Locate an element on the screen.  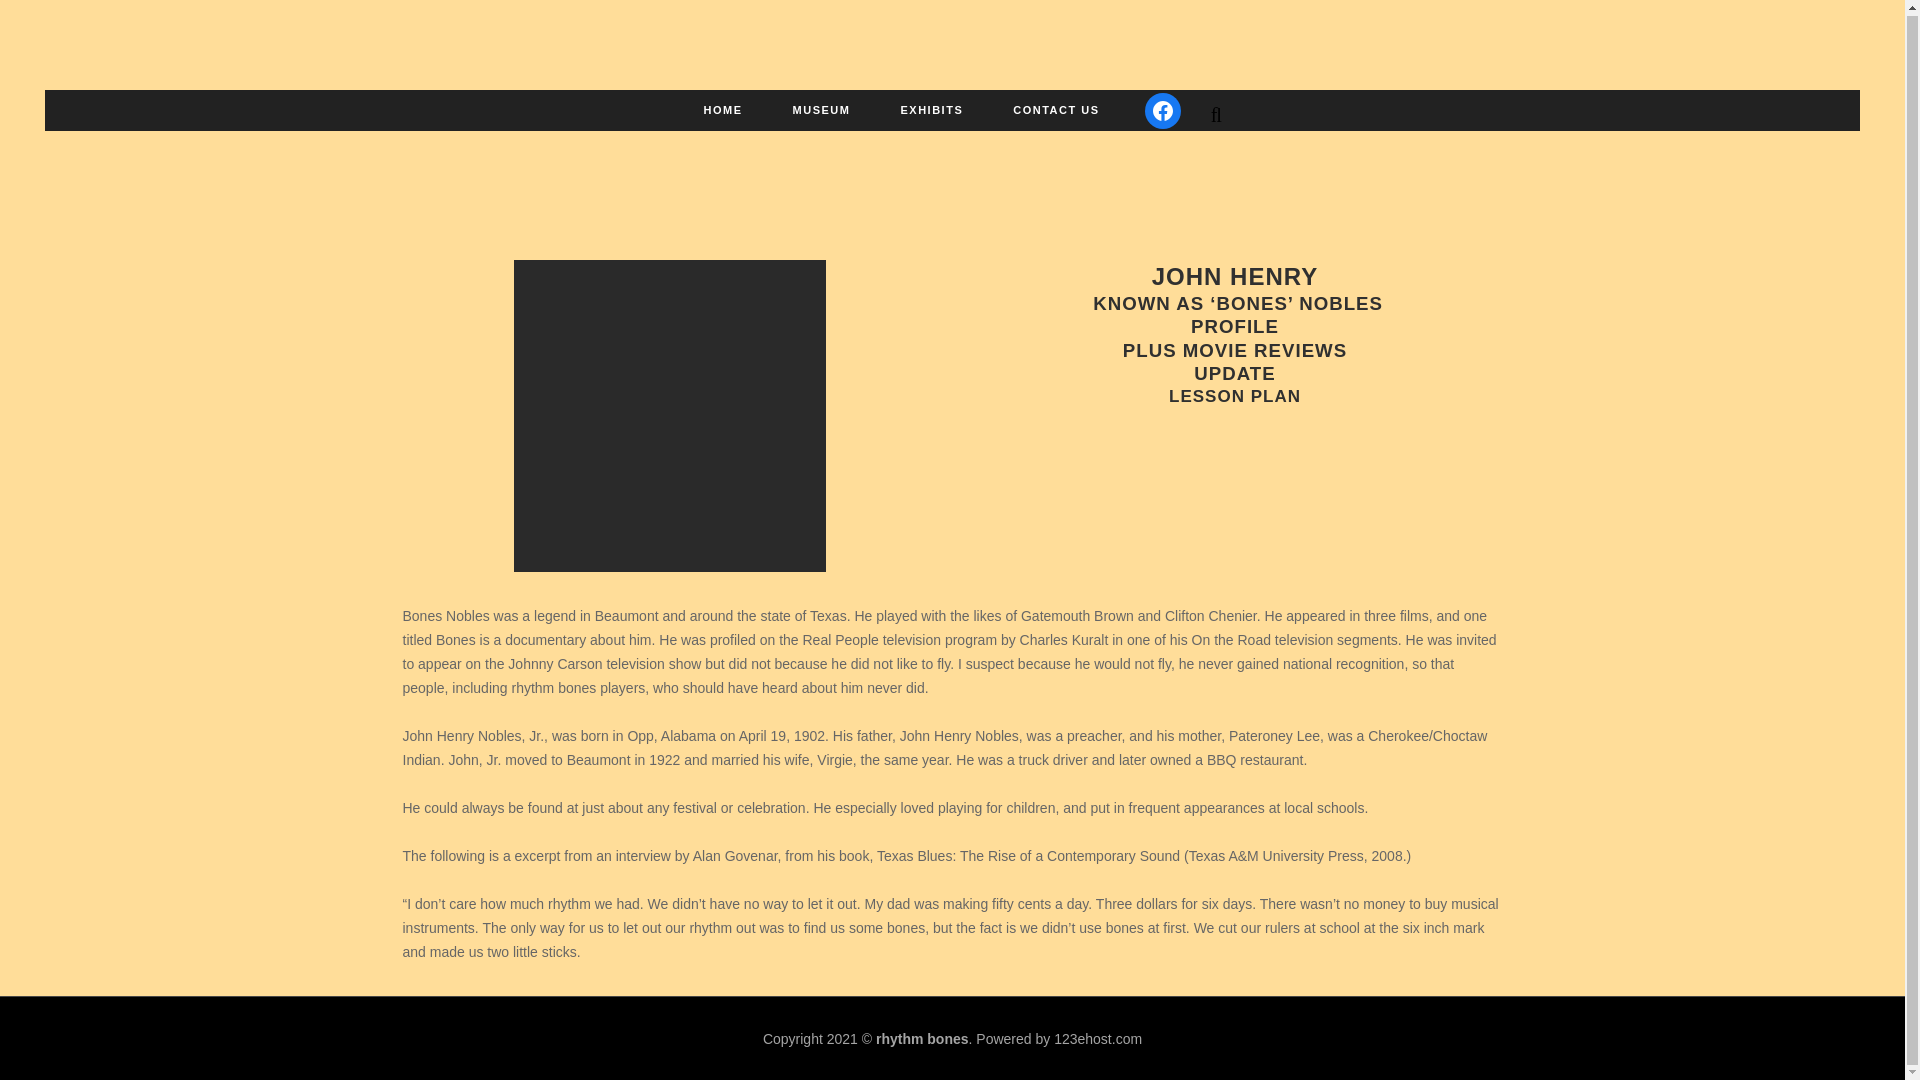
CONTACT US is located at coordinates (1056, 108).